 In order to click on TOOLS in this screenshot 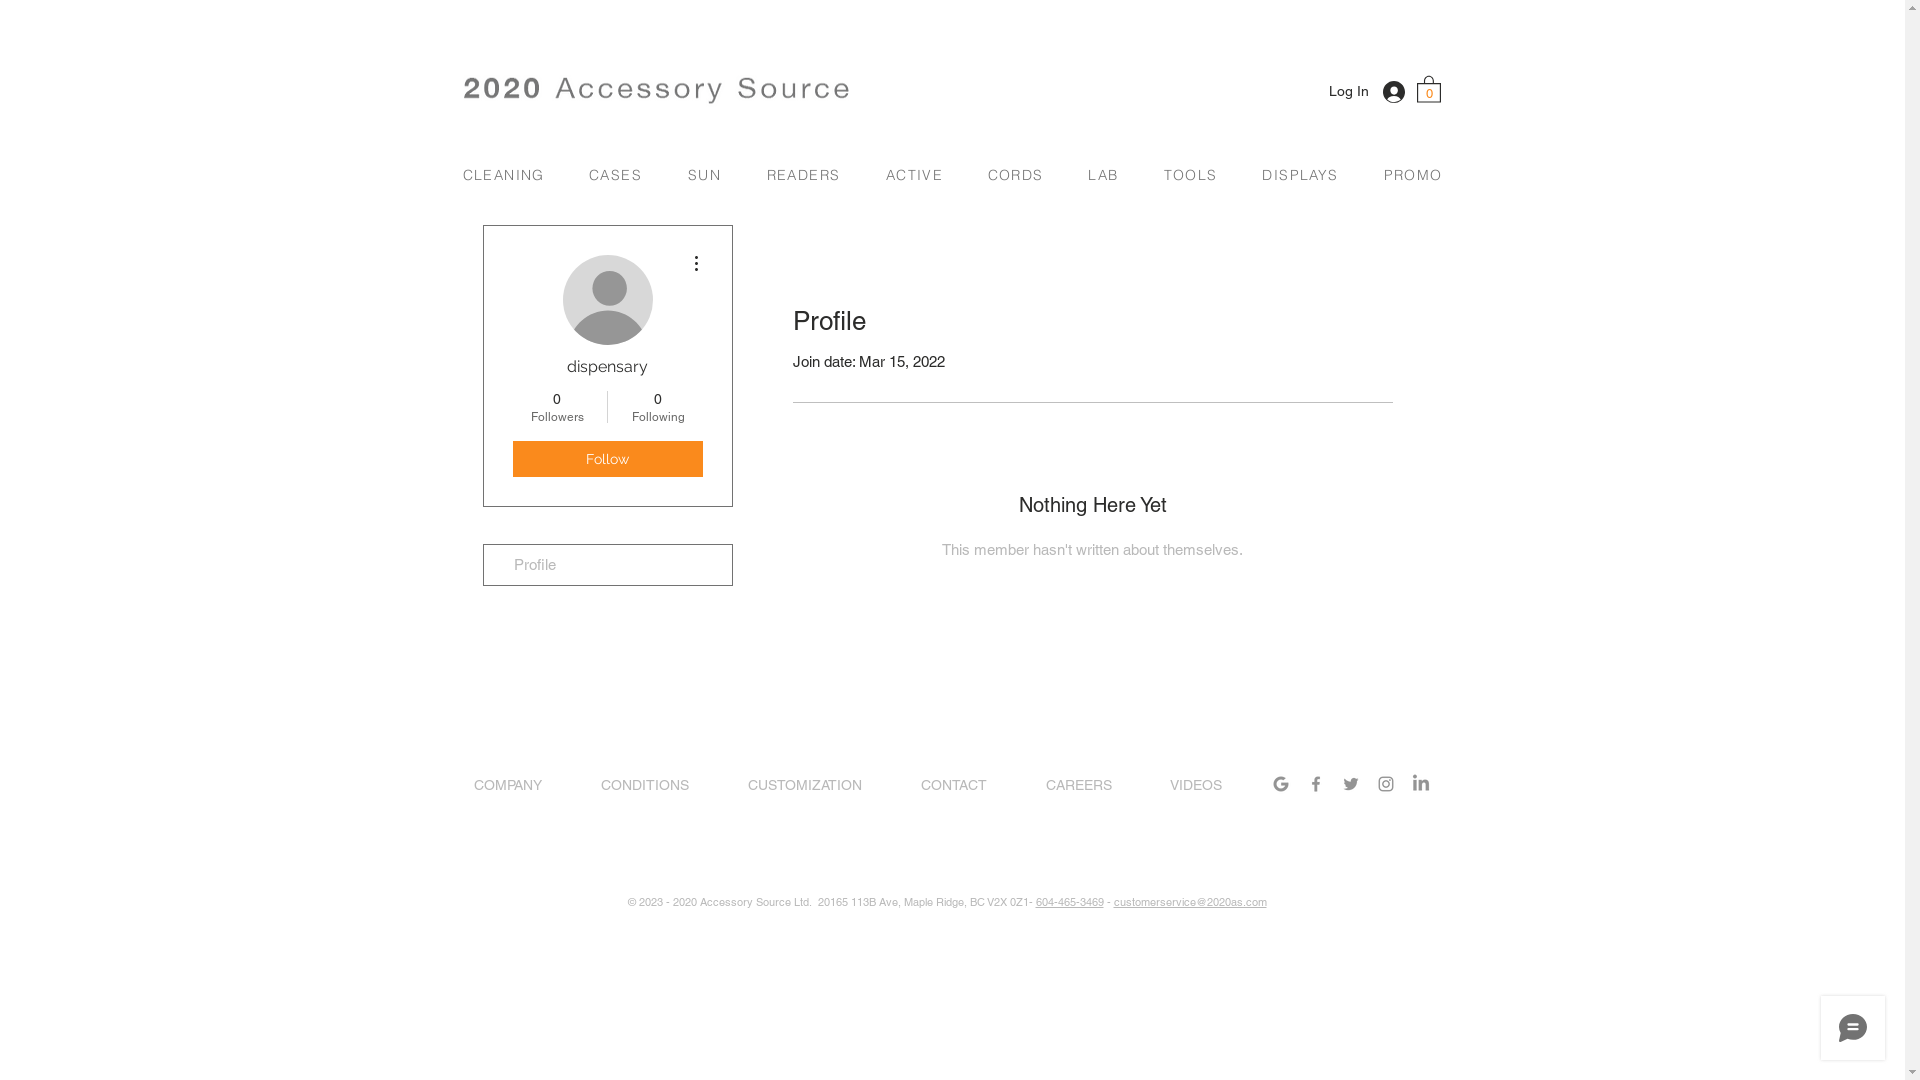, I will do `click(1192, 174)`.